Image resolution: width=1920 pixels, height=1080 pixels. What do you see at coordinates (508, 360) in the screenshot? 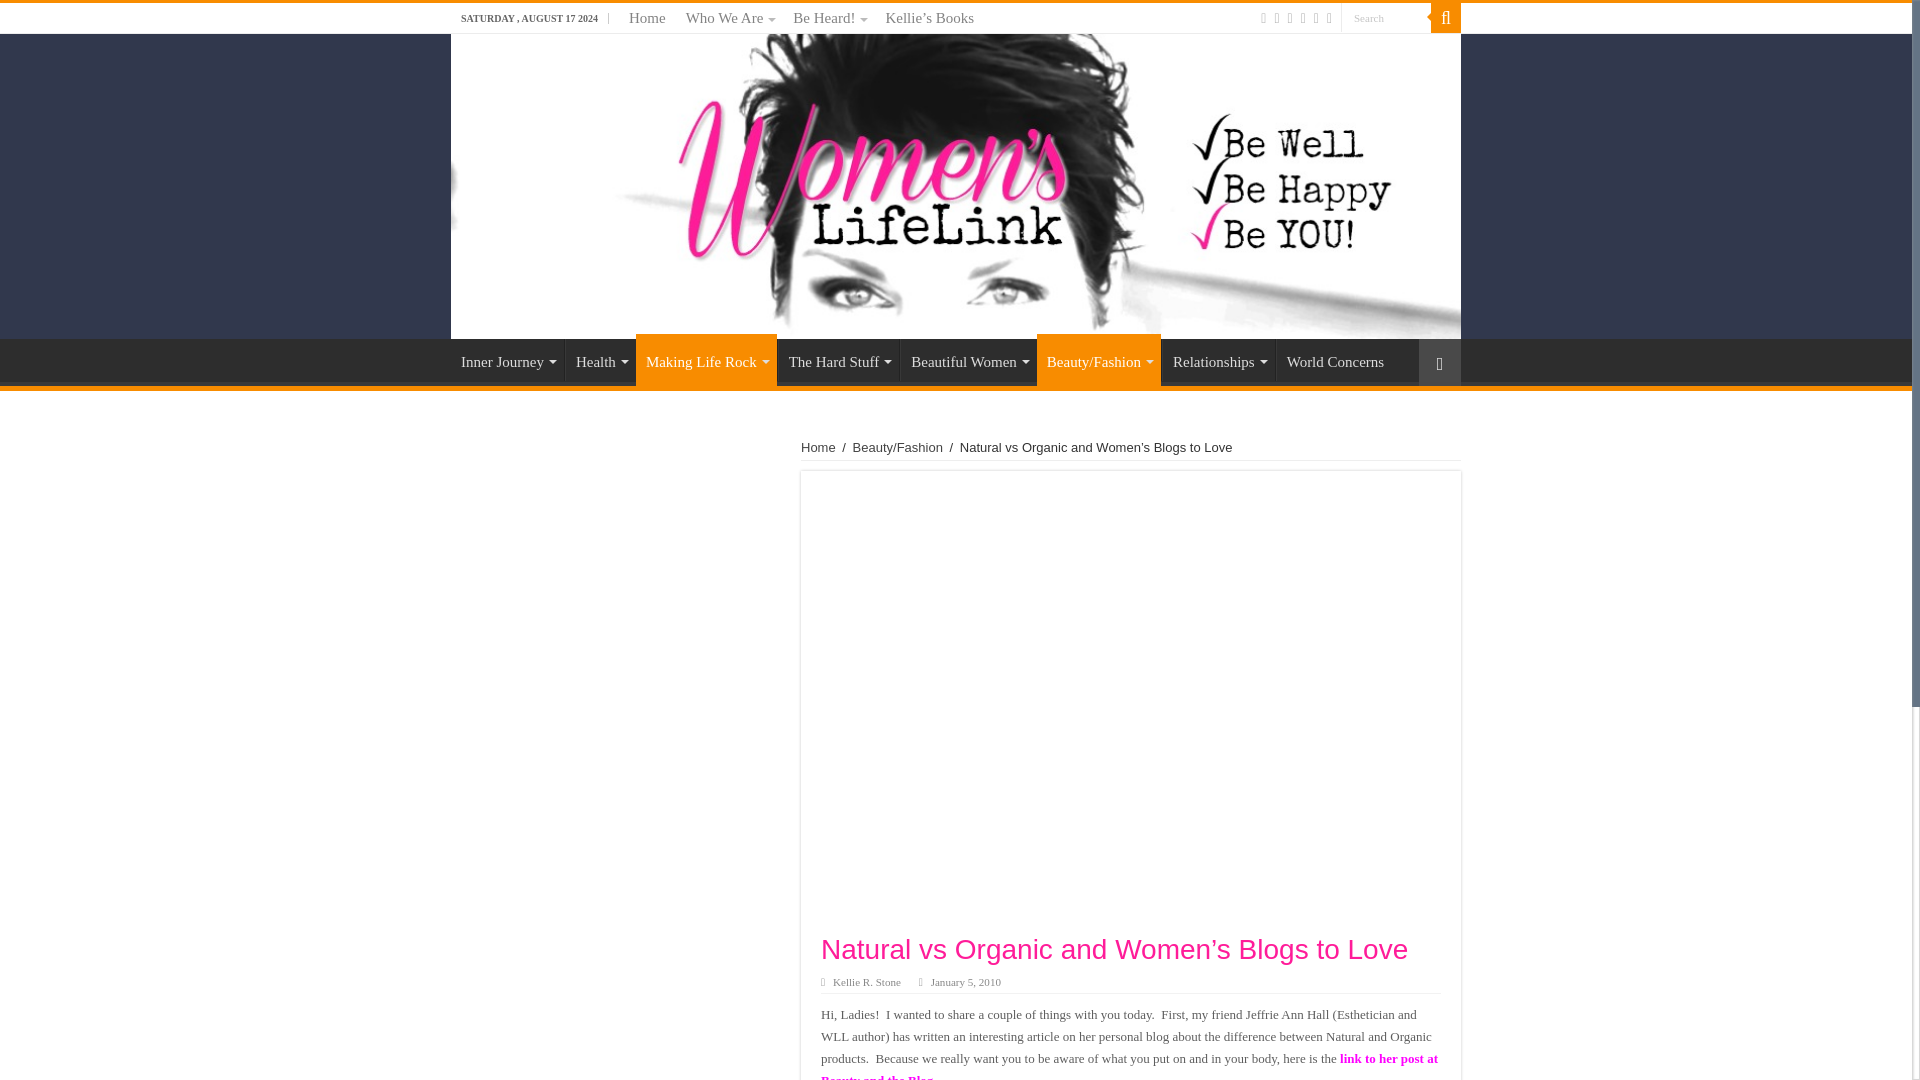
I see `Inner Journey` at bounding box center [508, 360].